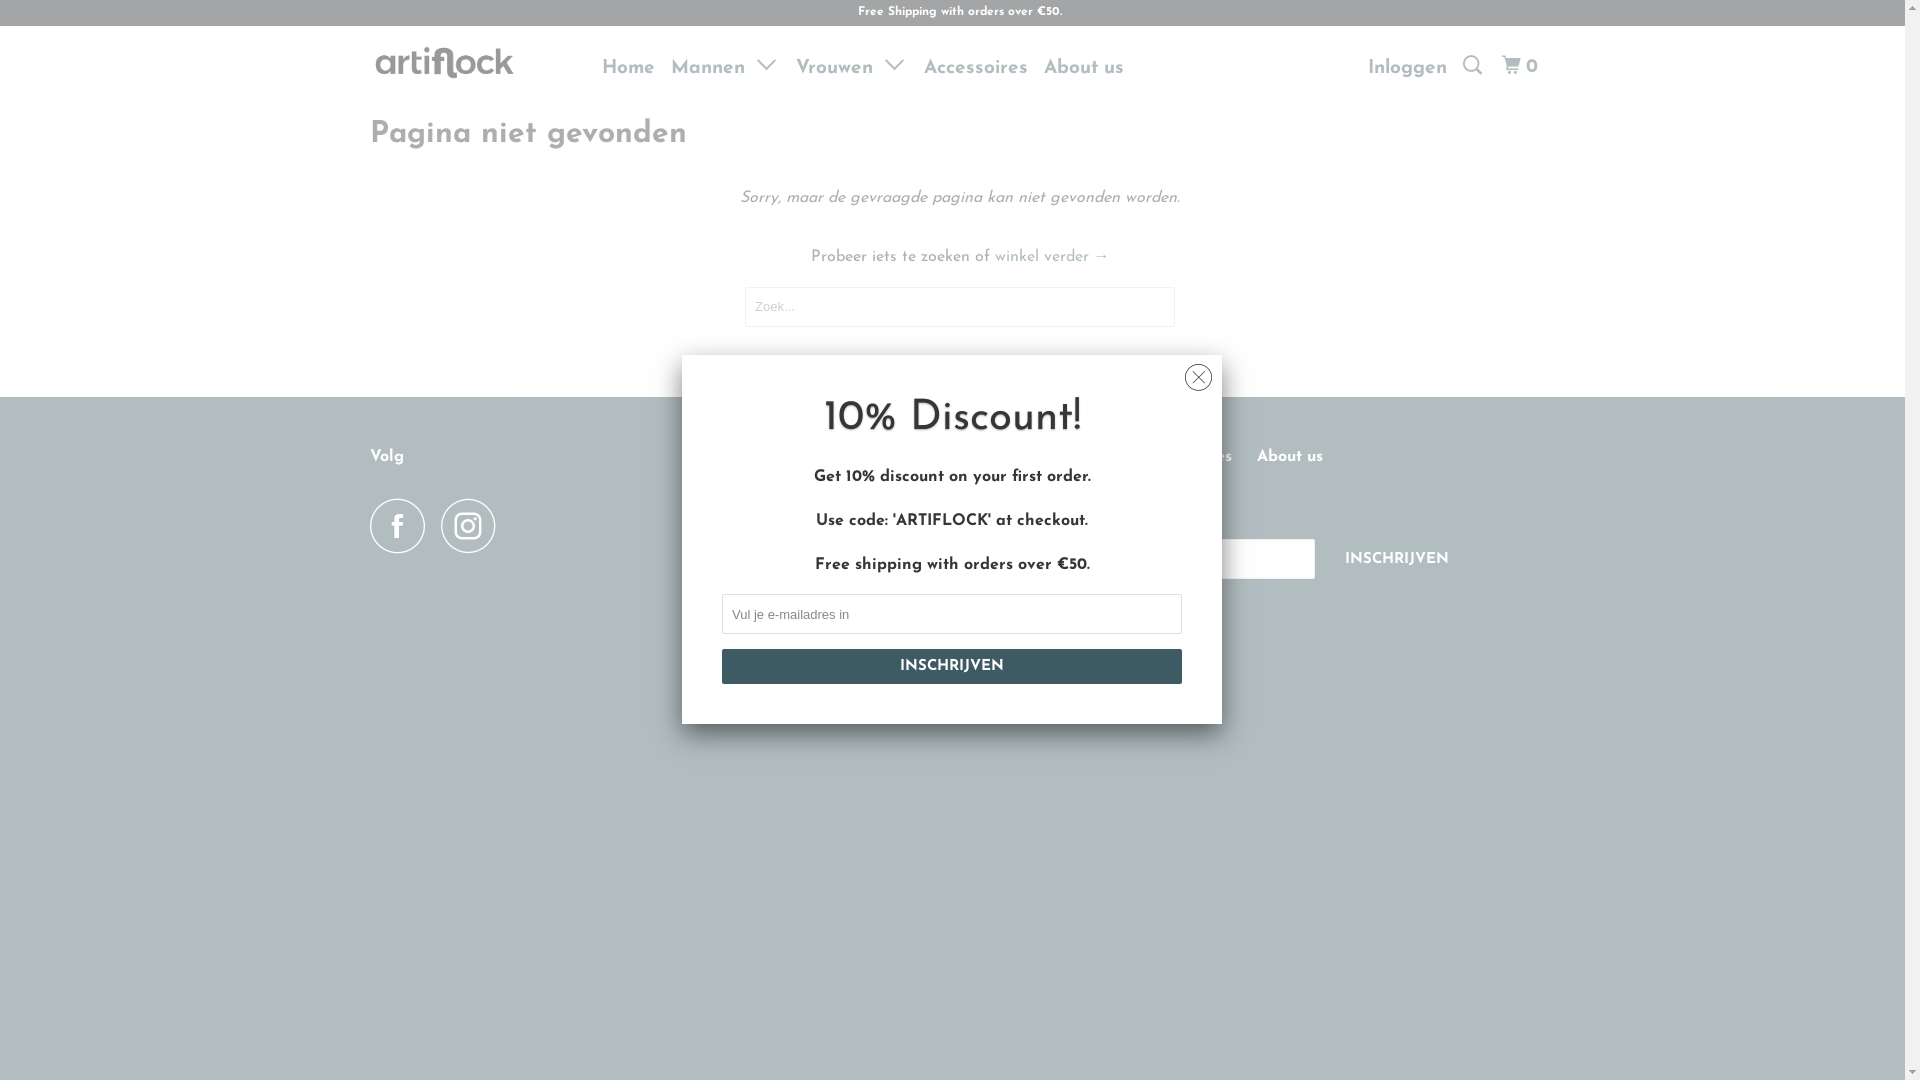  What do you see at coordinates (1474, 66) in the screenshot?
I see `Zoek` at bounding box center [1474, 66].